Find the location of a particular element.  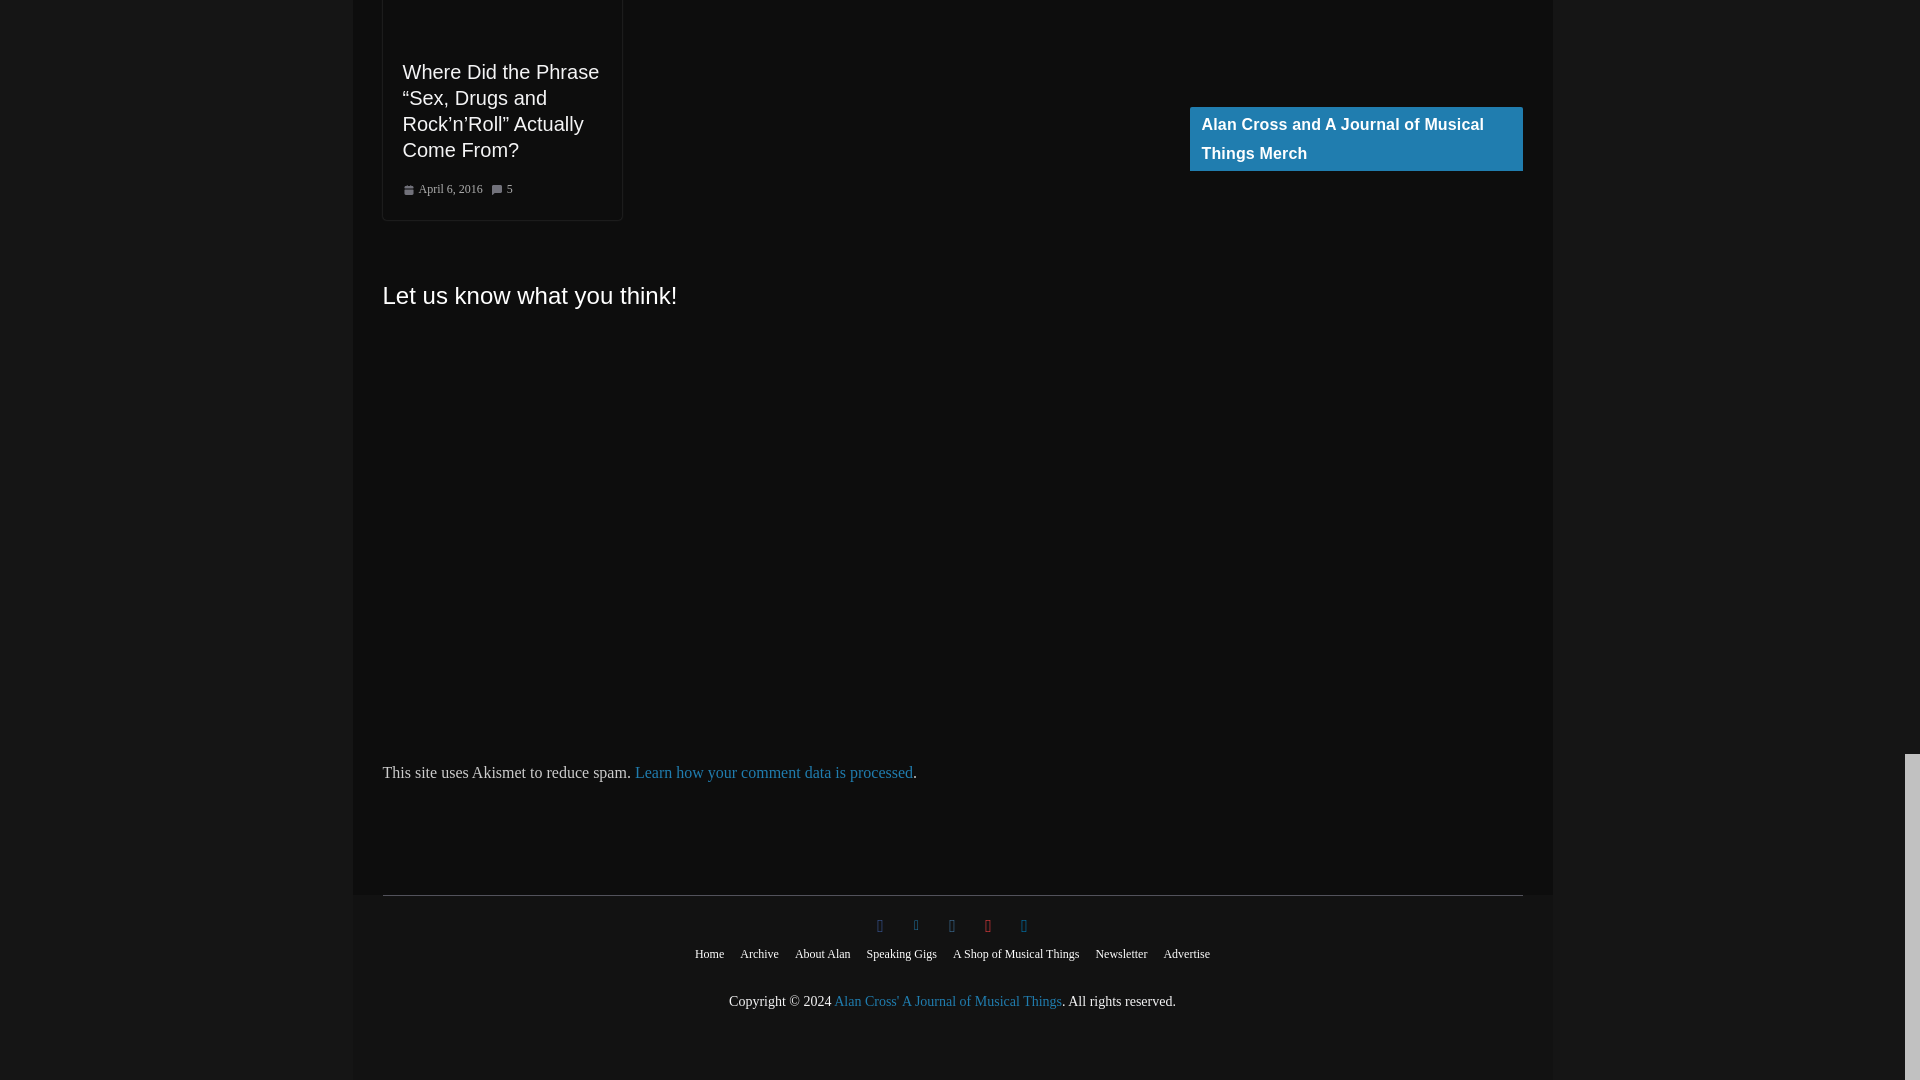

Alan Cross' A Journal of Musical Things is located at coordinates (947, 1000).